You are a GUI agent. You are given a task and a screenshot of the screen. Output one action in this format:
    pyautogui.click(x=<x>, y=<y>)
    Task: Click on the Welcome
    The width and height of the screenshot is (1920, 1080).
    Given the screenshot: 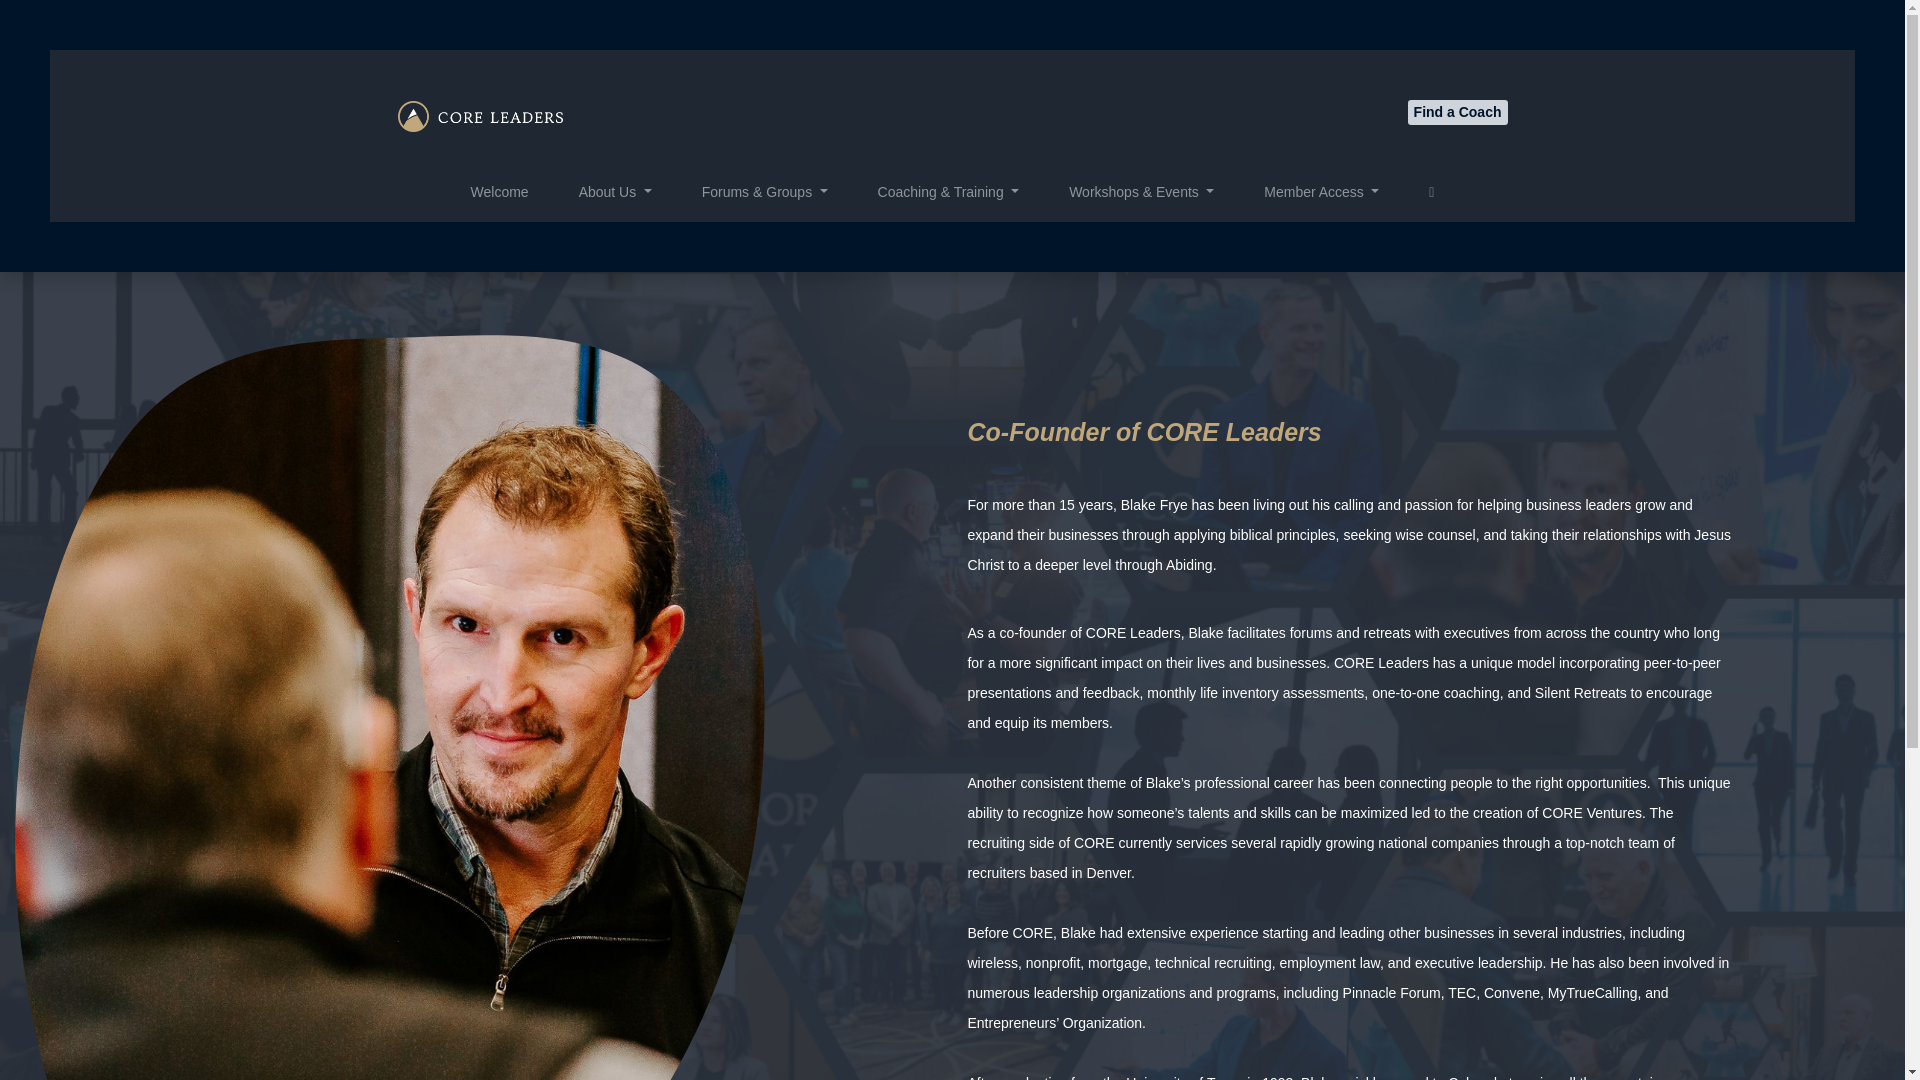 What is the action you would take?
    pyautogui.click(x=500, y=192)
    